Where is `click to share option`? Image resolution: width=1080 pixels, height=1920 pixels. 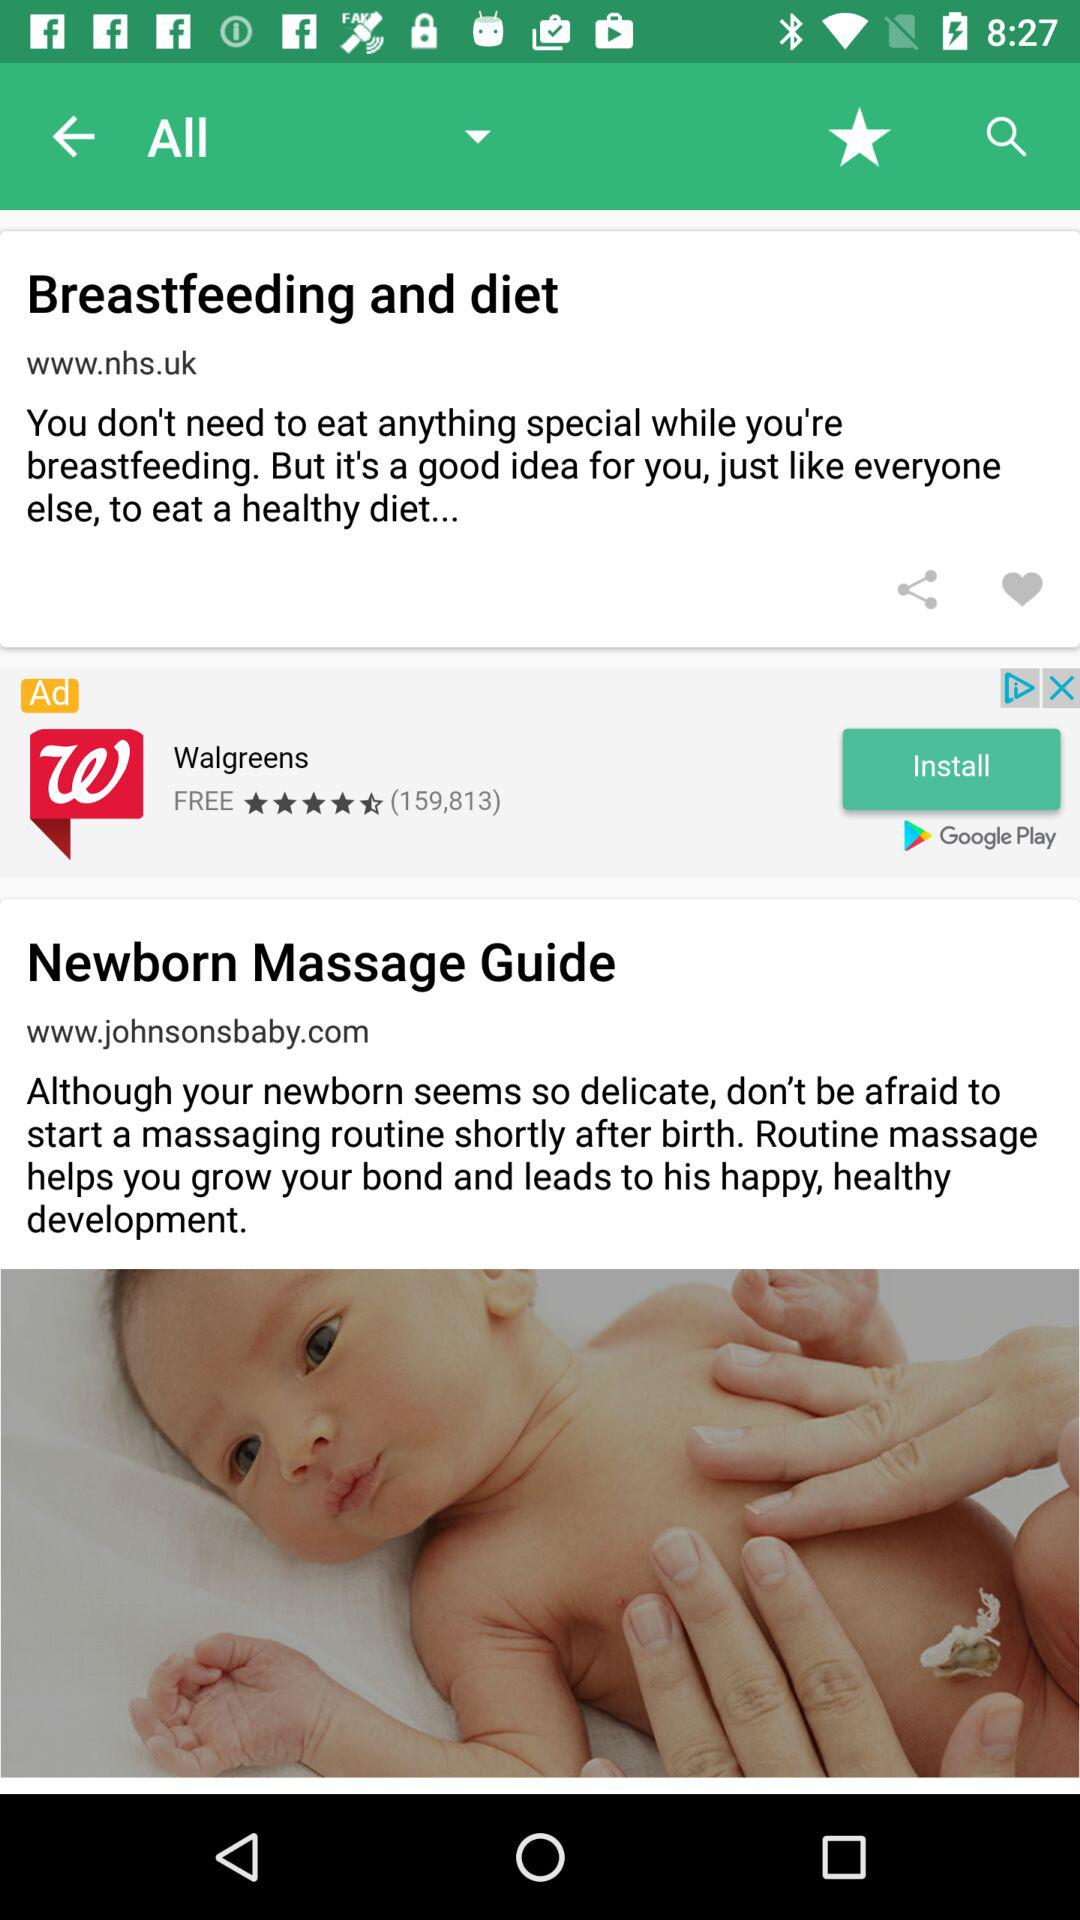 click to share option is located at coordinates (916, 590).